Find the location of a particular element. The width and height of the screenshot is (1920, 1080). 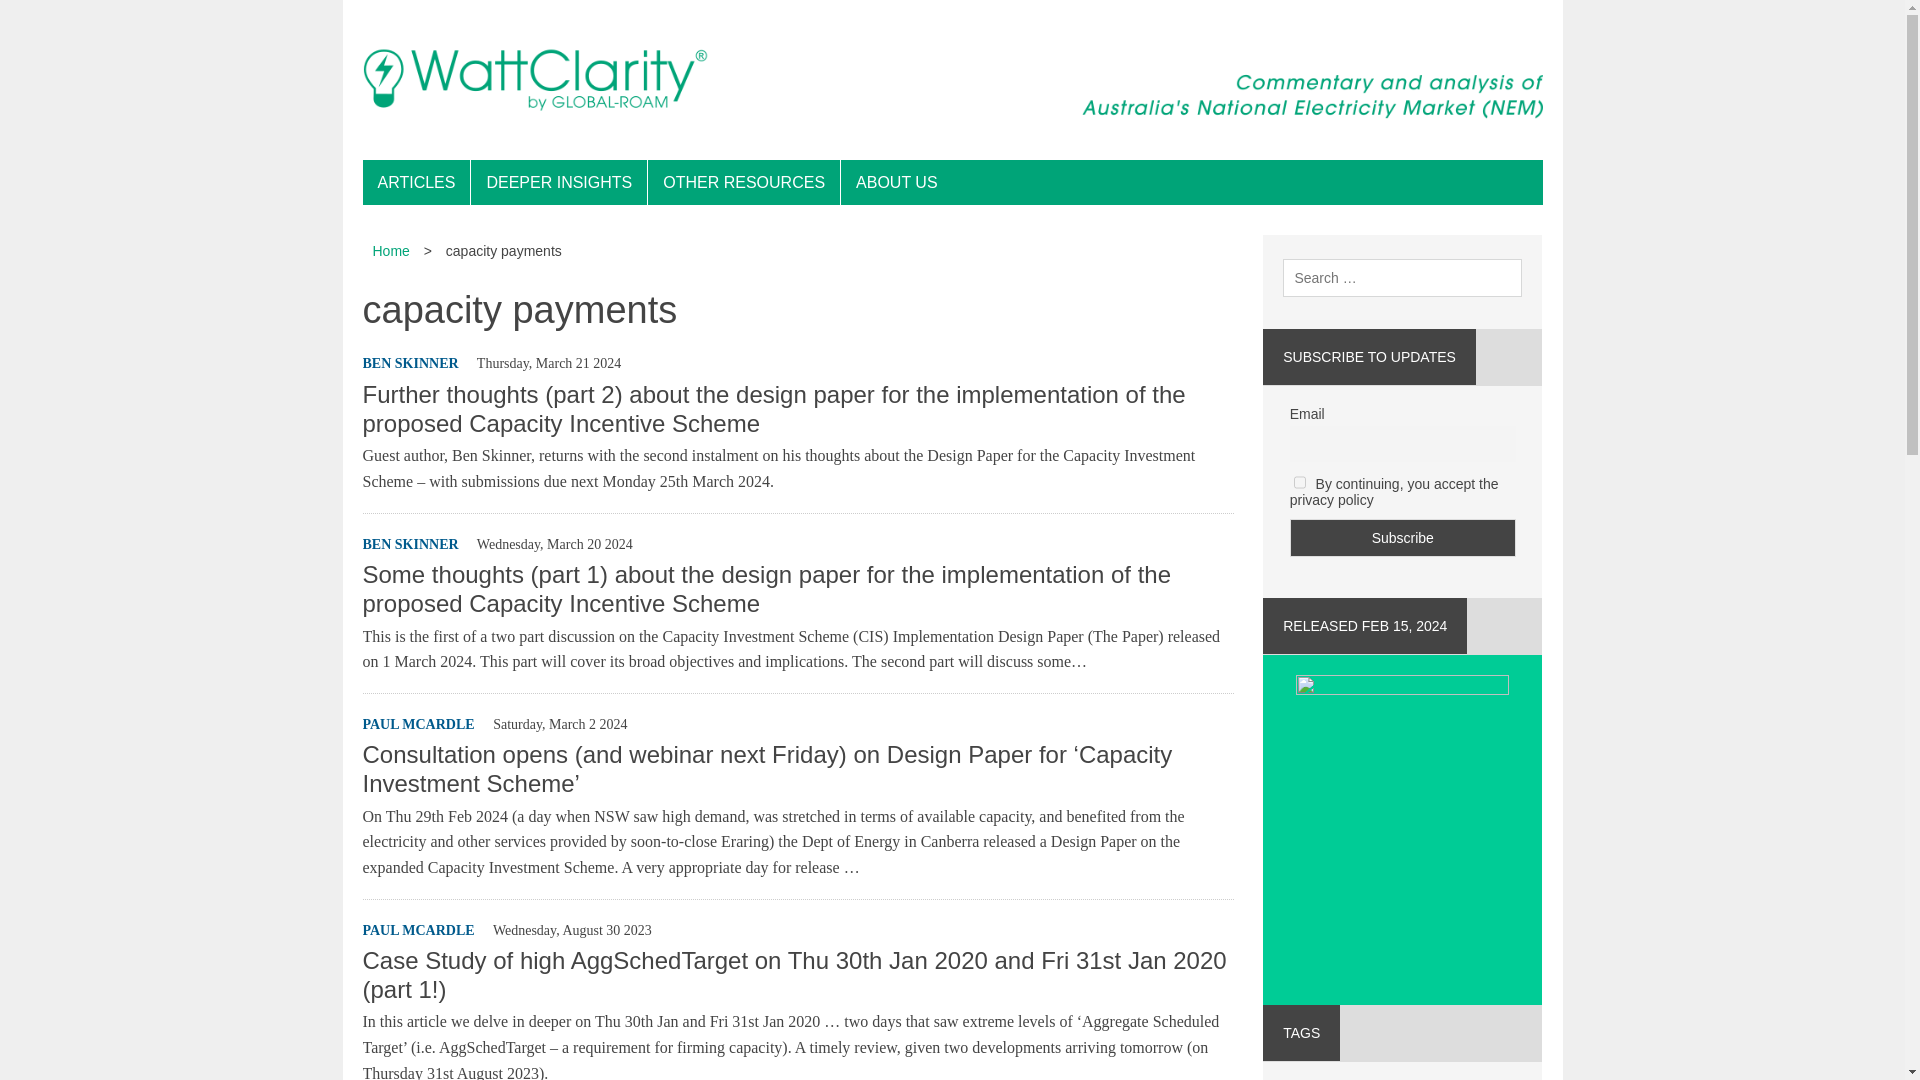

WattClarity is located at coordinates (952, 80).